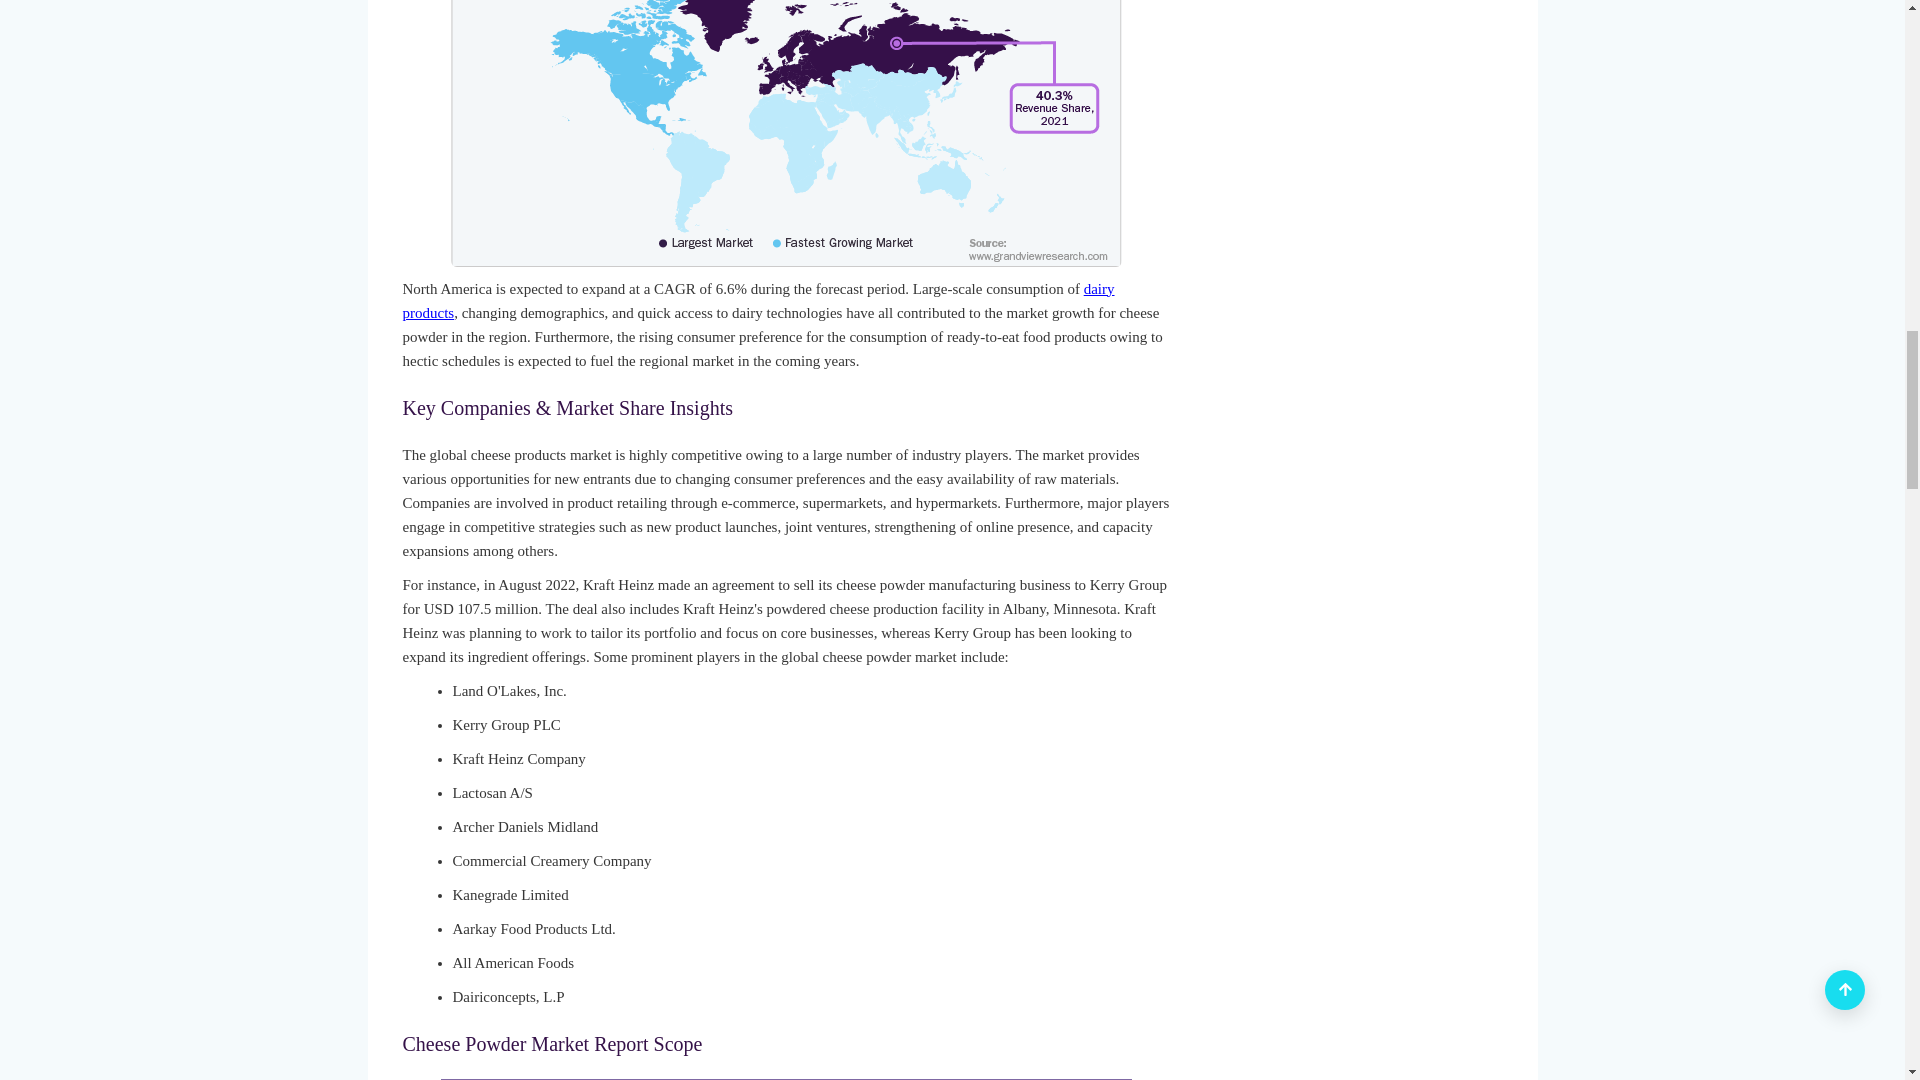 This screenshot has width=1920, height=1080. I want to click on Cheese Powder Market Trends by Region, so click(786, 133).